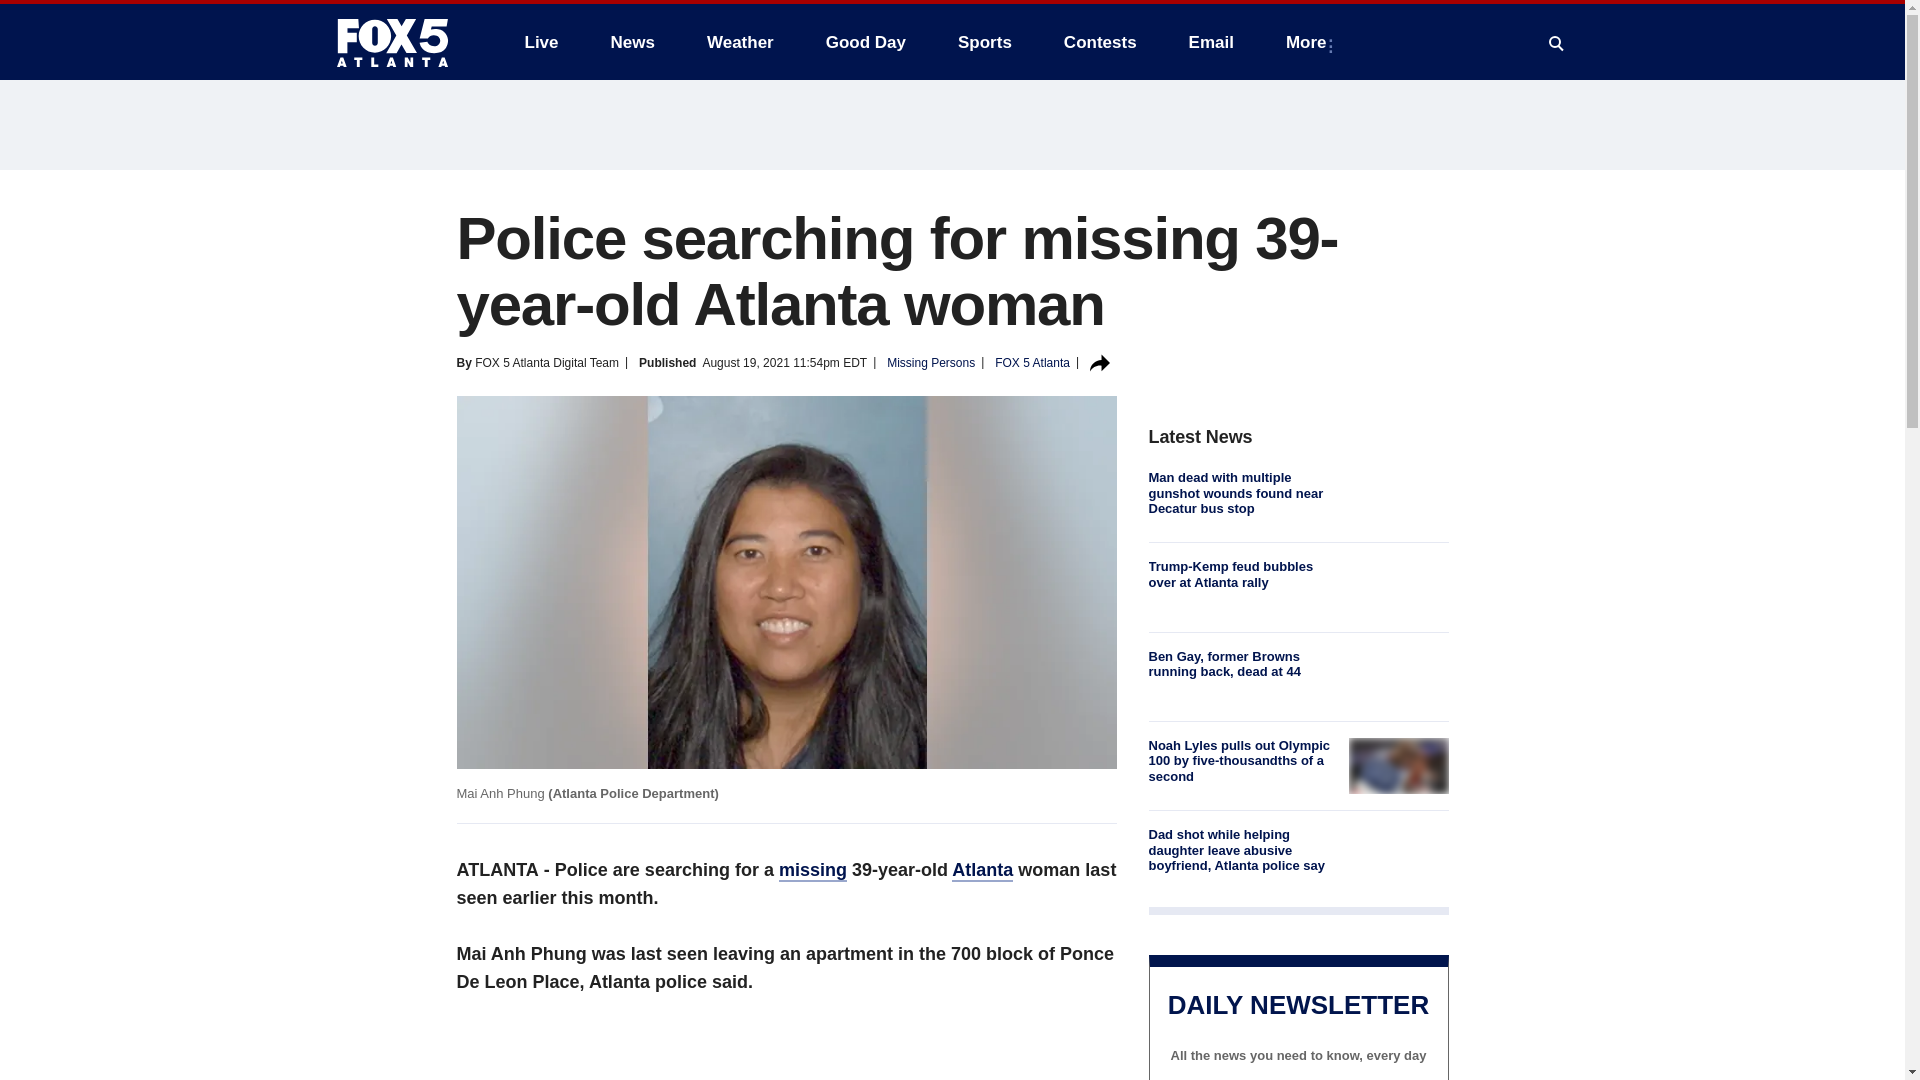 The height and width of the screenshot is (1080, 1920). Describe the element at coordinates (1211, 42) in the screenshot. I see `Email` at that location.